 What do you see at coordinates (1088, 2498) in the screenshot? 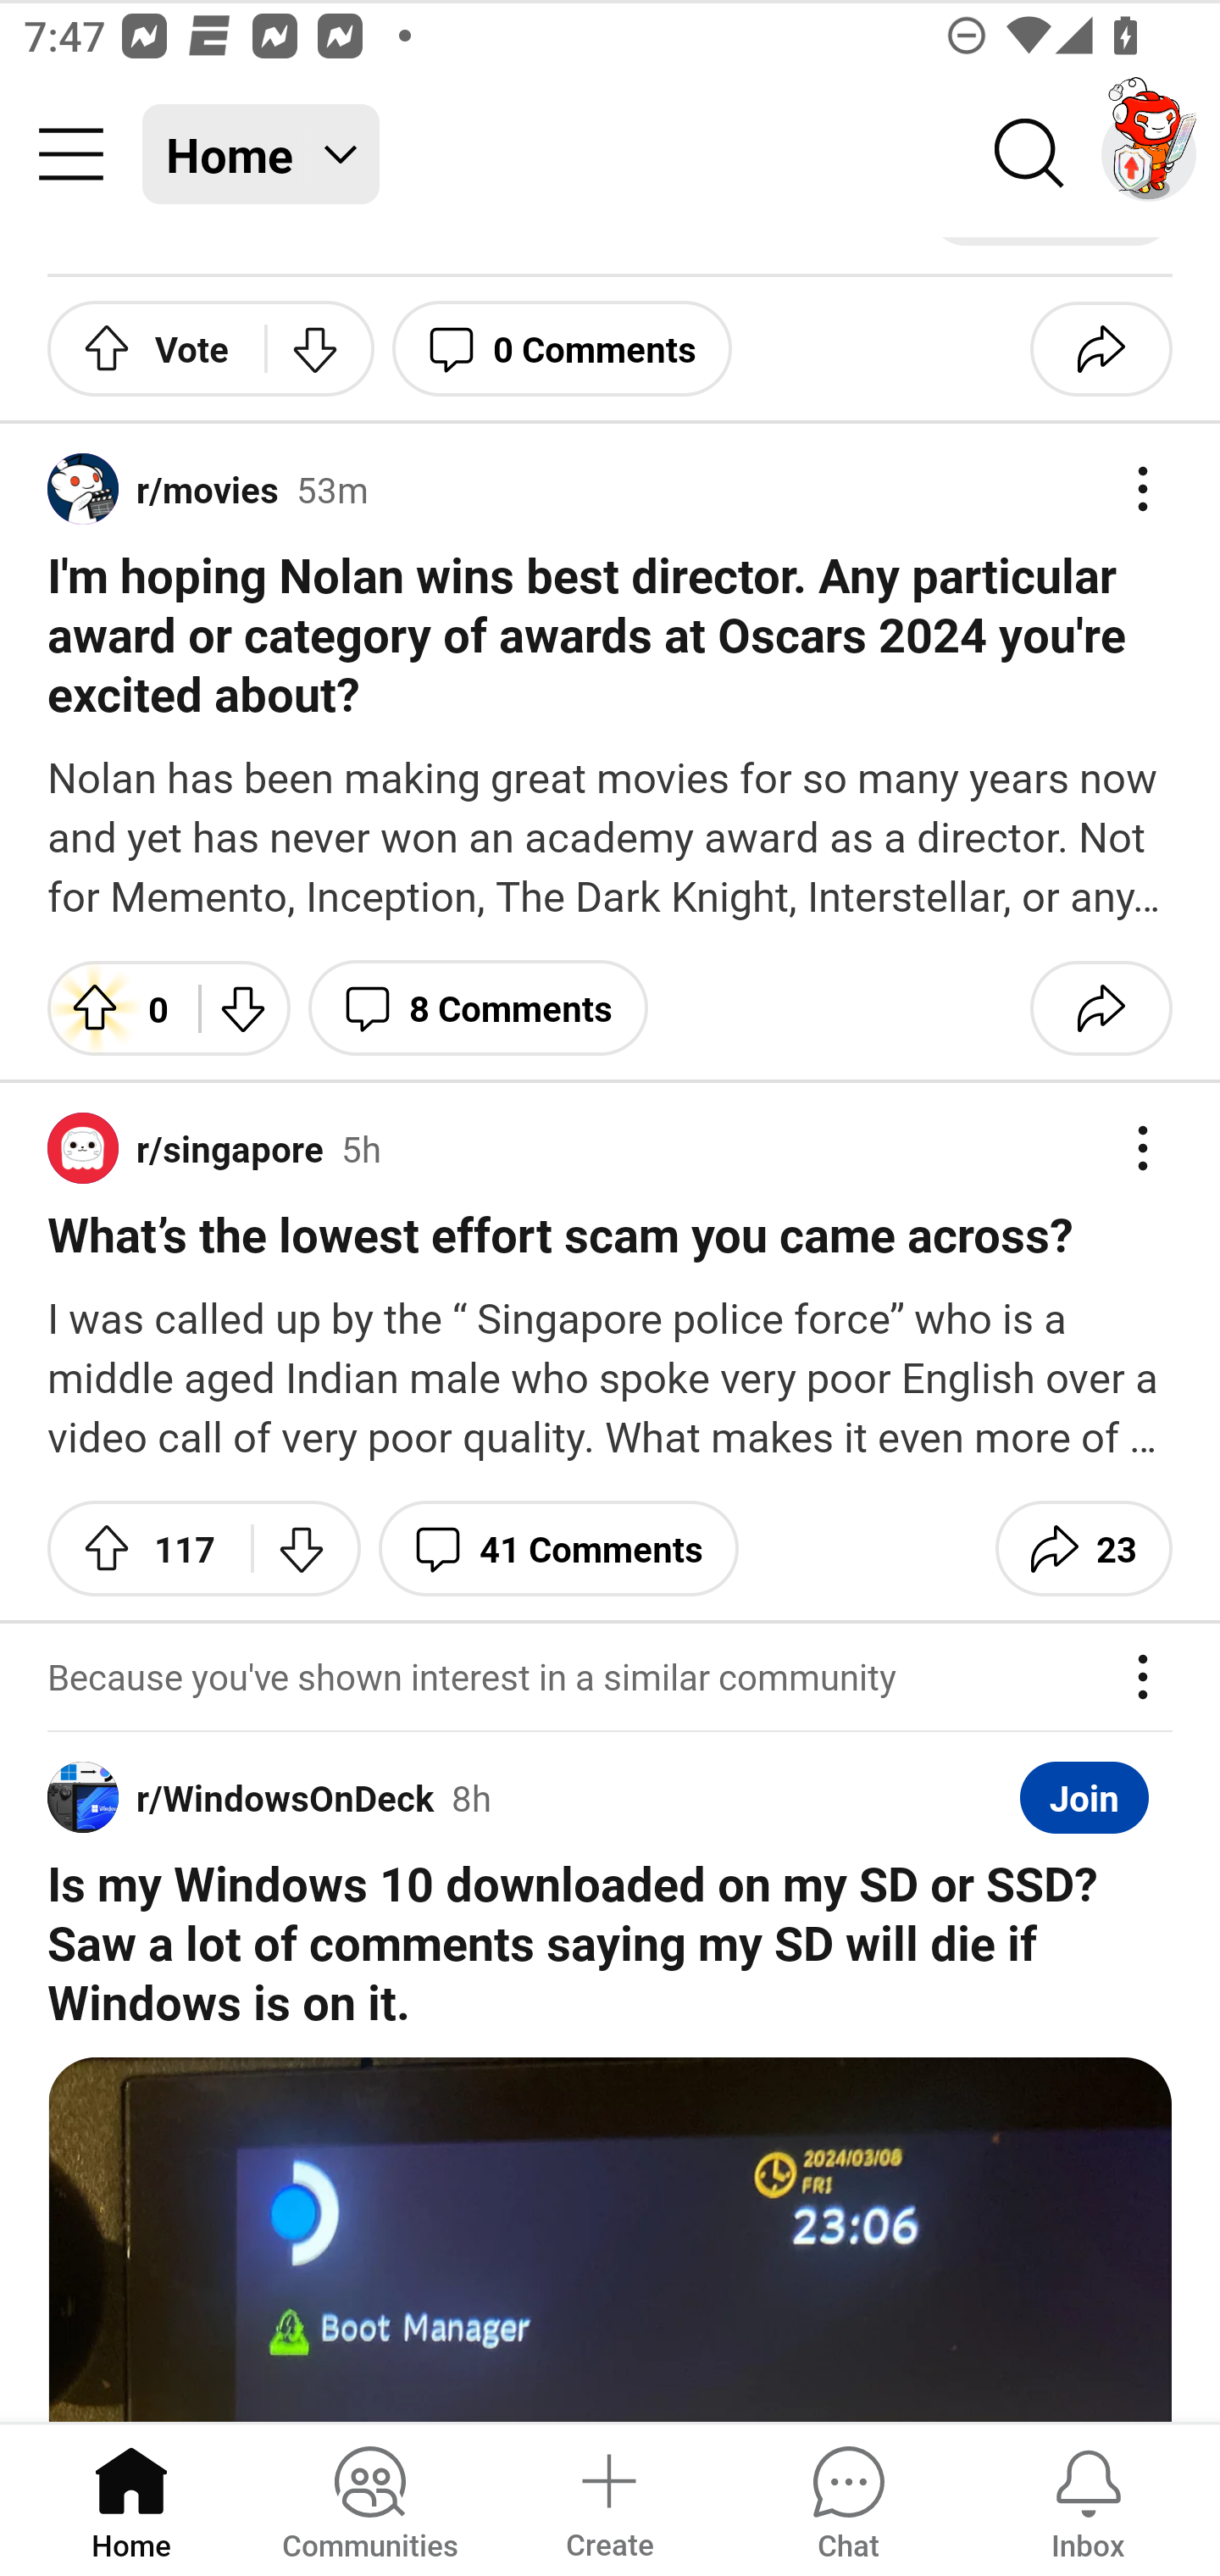
I see `Inbox` at bounding box center [1088, 2498].